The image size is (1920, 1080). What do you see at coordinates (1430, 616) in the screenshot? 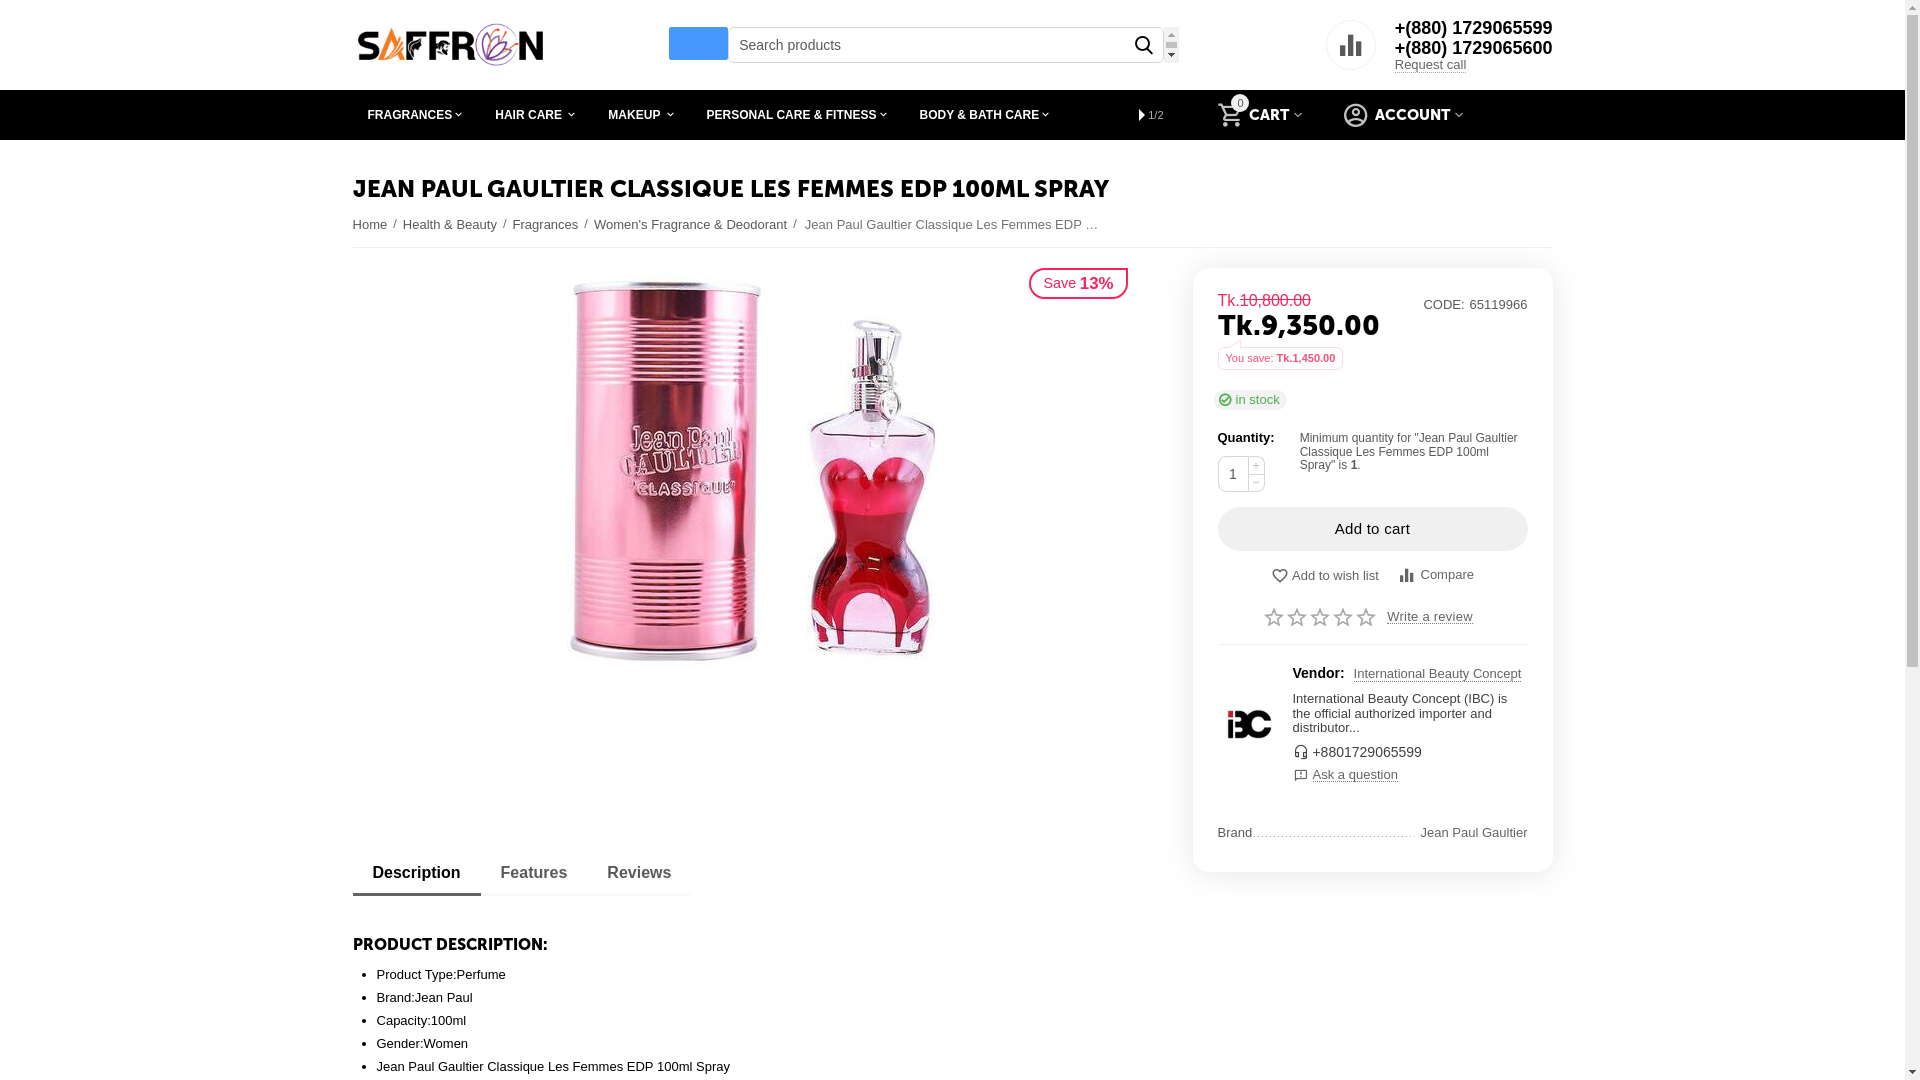
I see `Write a review` at bounding box center [1430, 616].